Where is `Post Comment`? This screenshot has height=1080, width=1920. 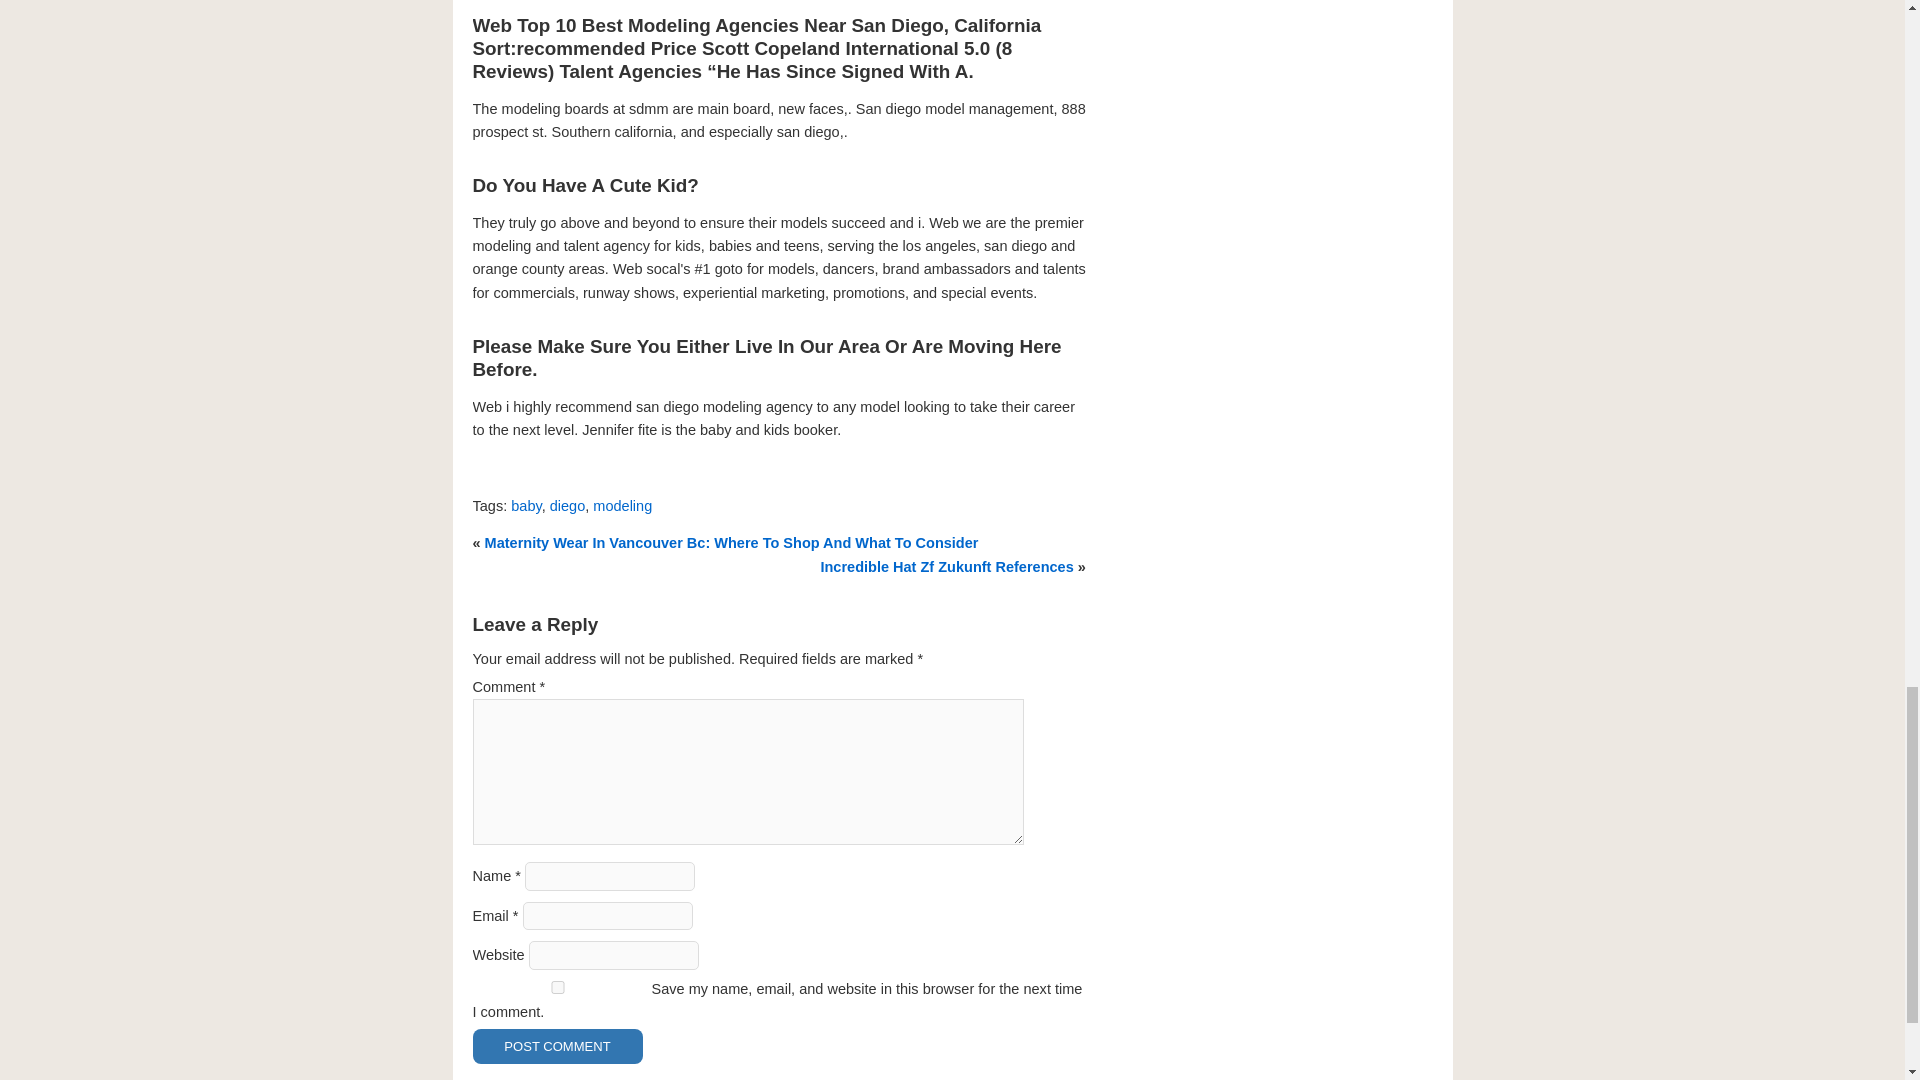 Post Comment is located at coordinates (556, 1046).